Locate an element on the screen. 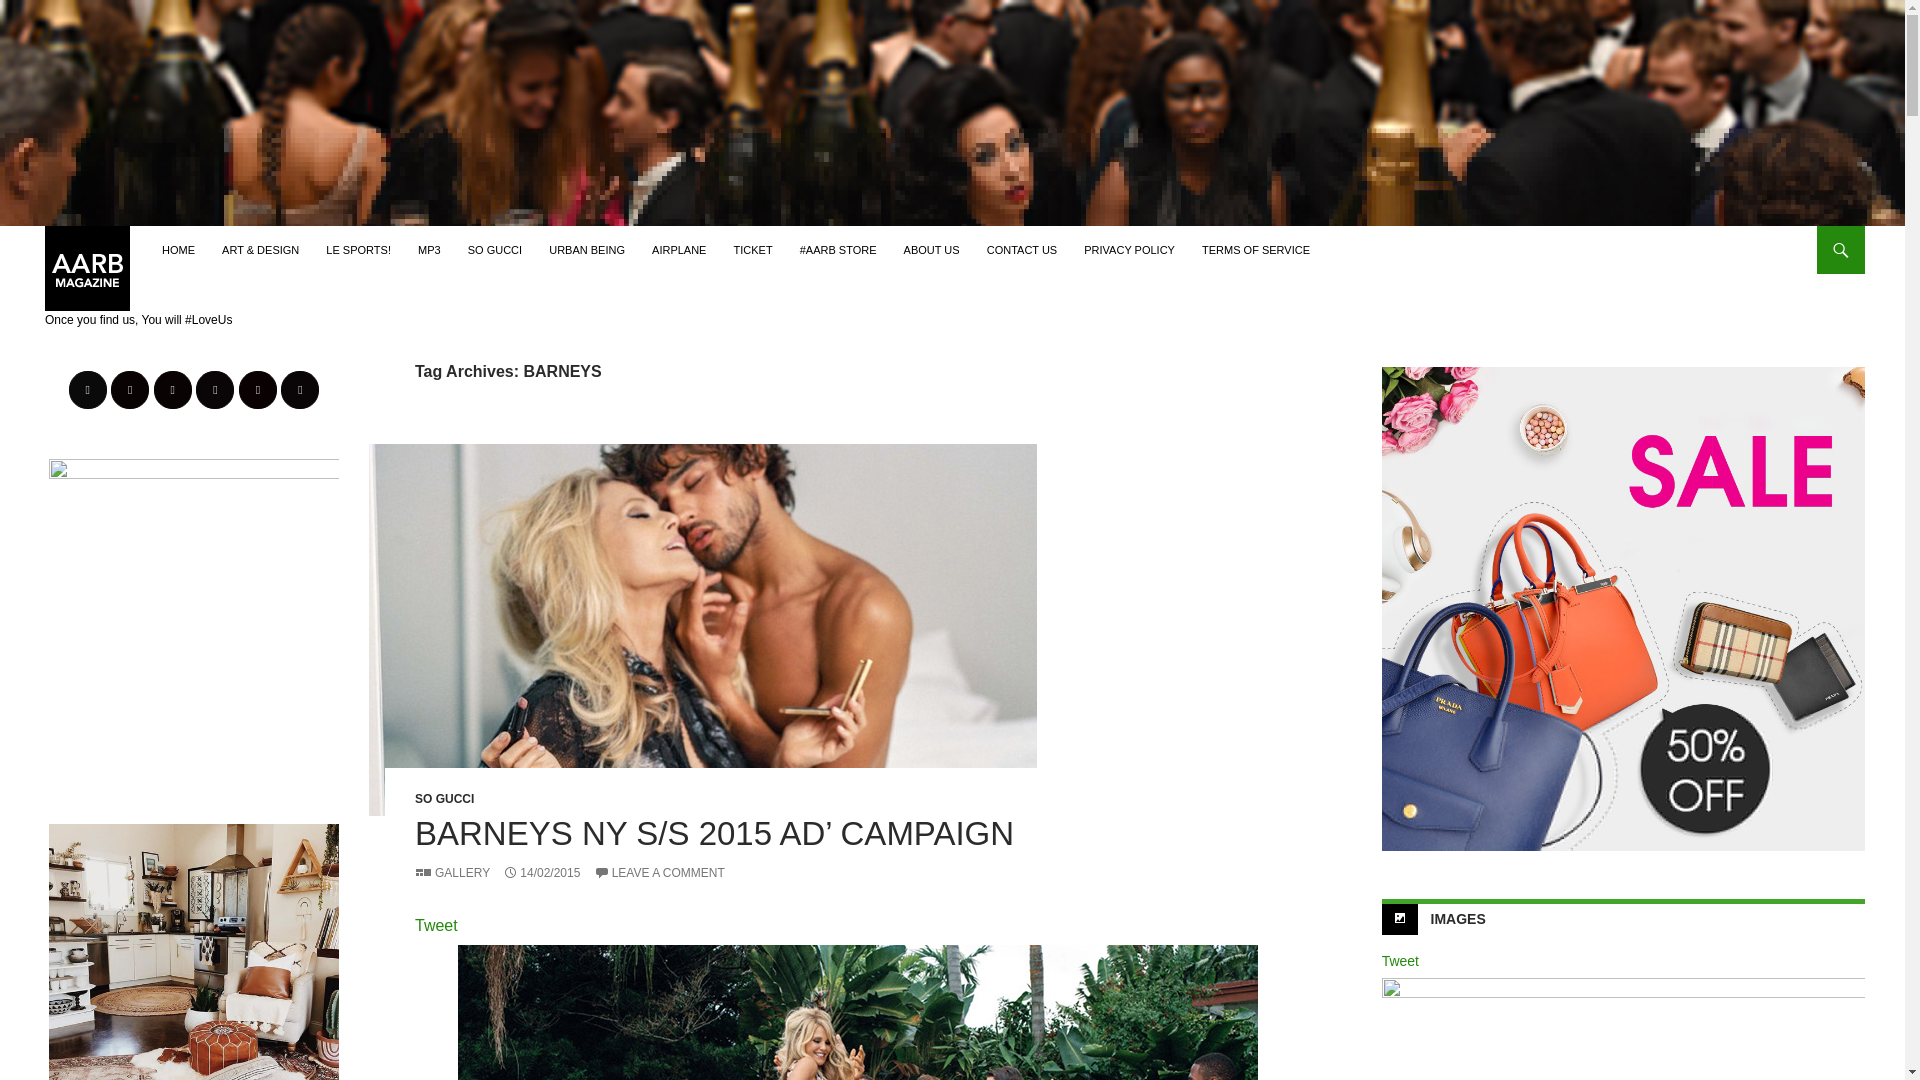  SO GUCCI is located at coordinates (494, 250).